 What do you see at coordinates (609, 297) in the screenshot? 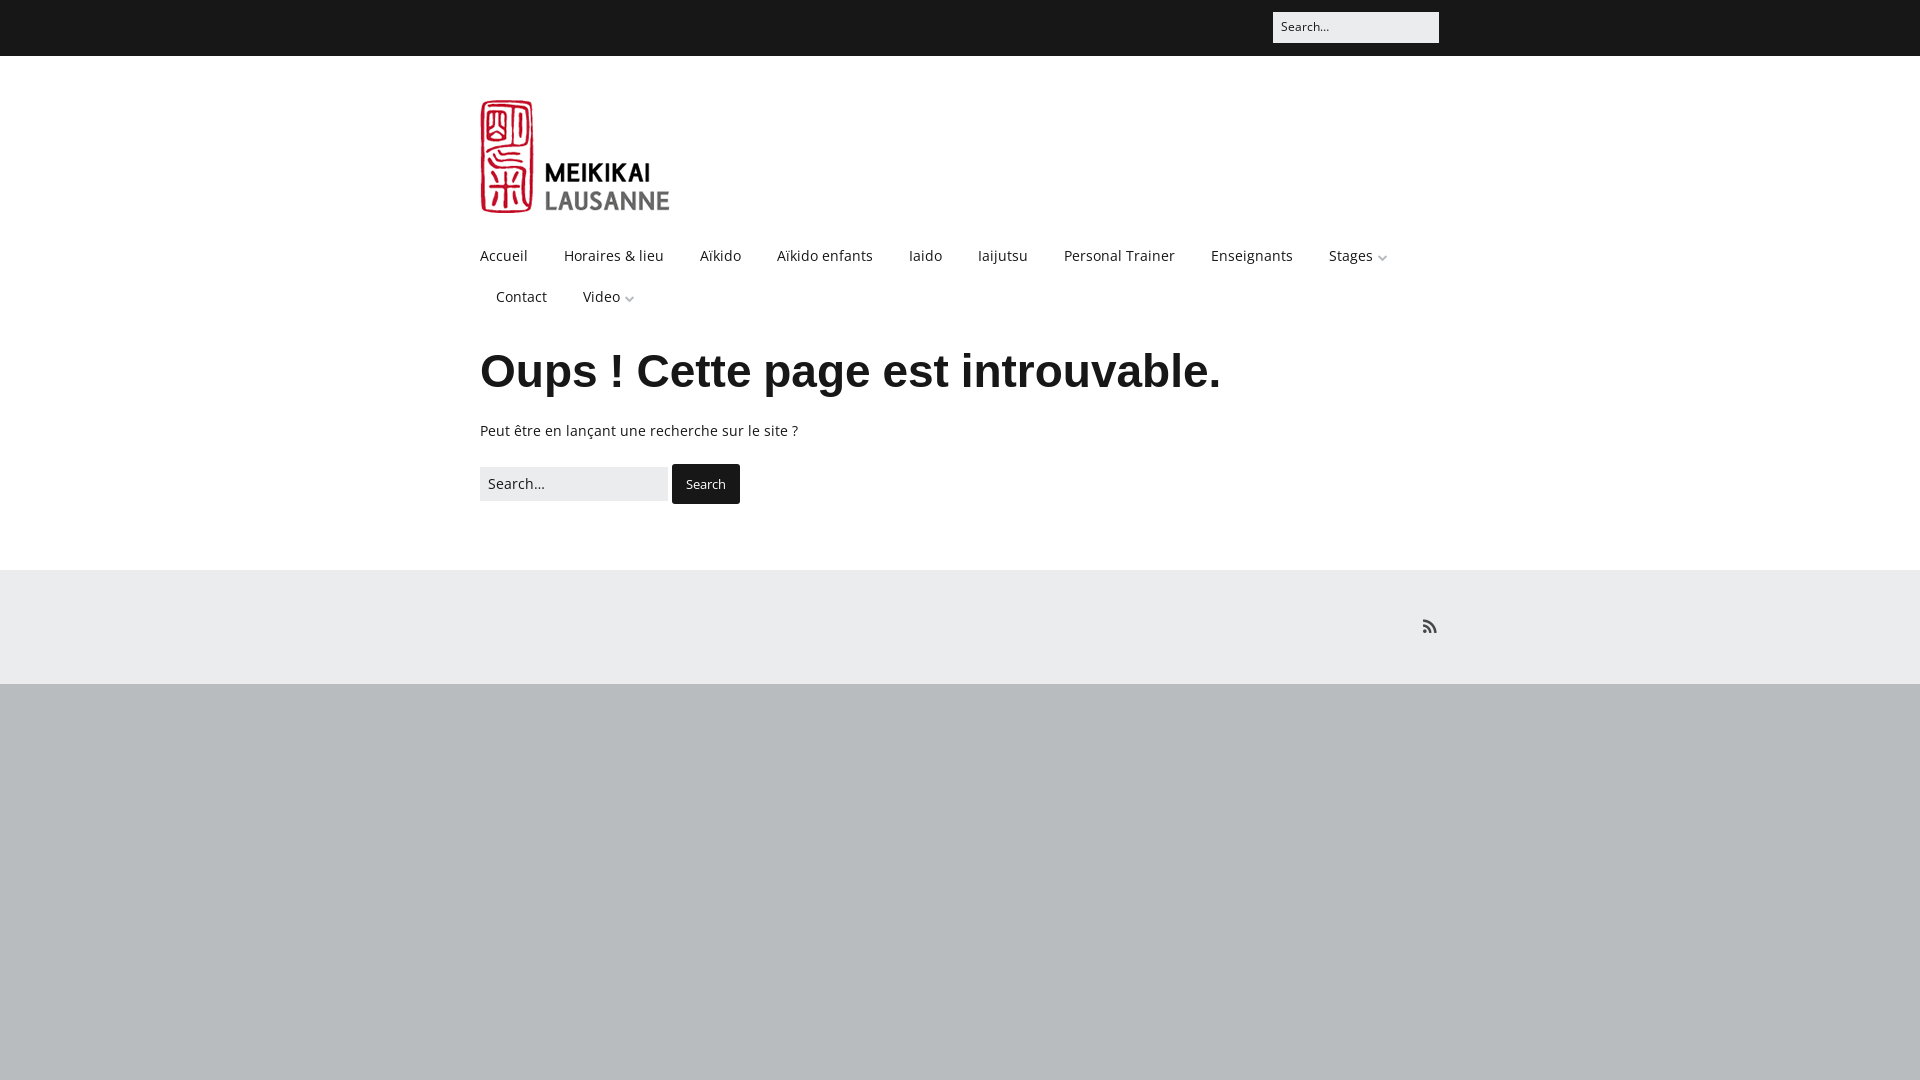
I see `Video` at bounding box center [609, 297].